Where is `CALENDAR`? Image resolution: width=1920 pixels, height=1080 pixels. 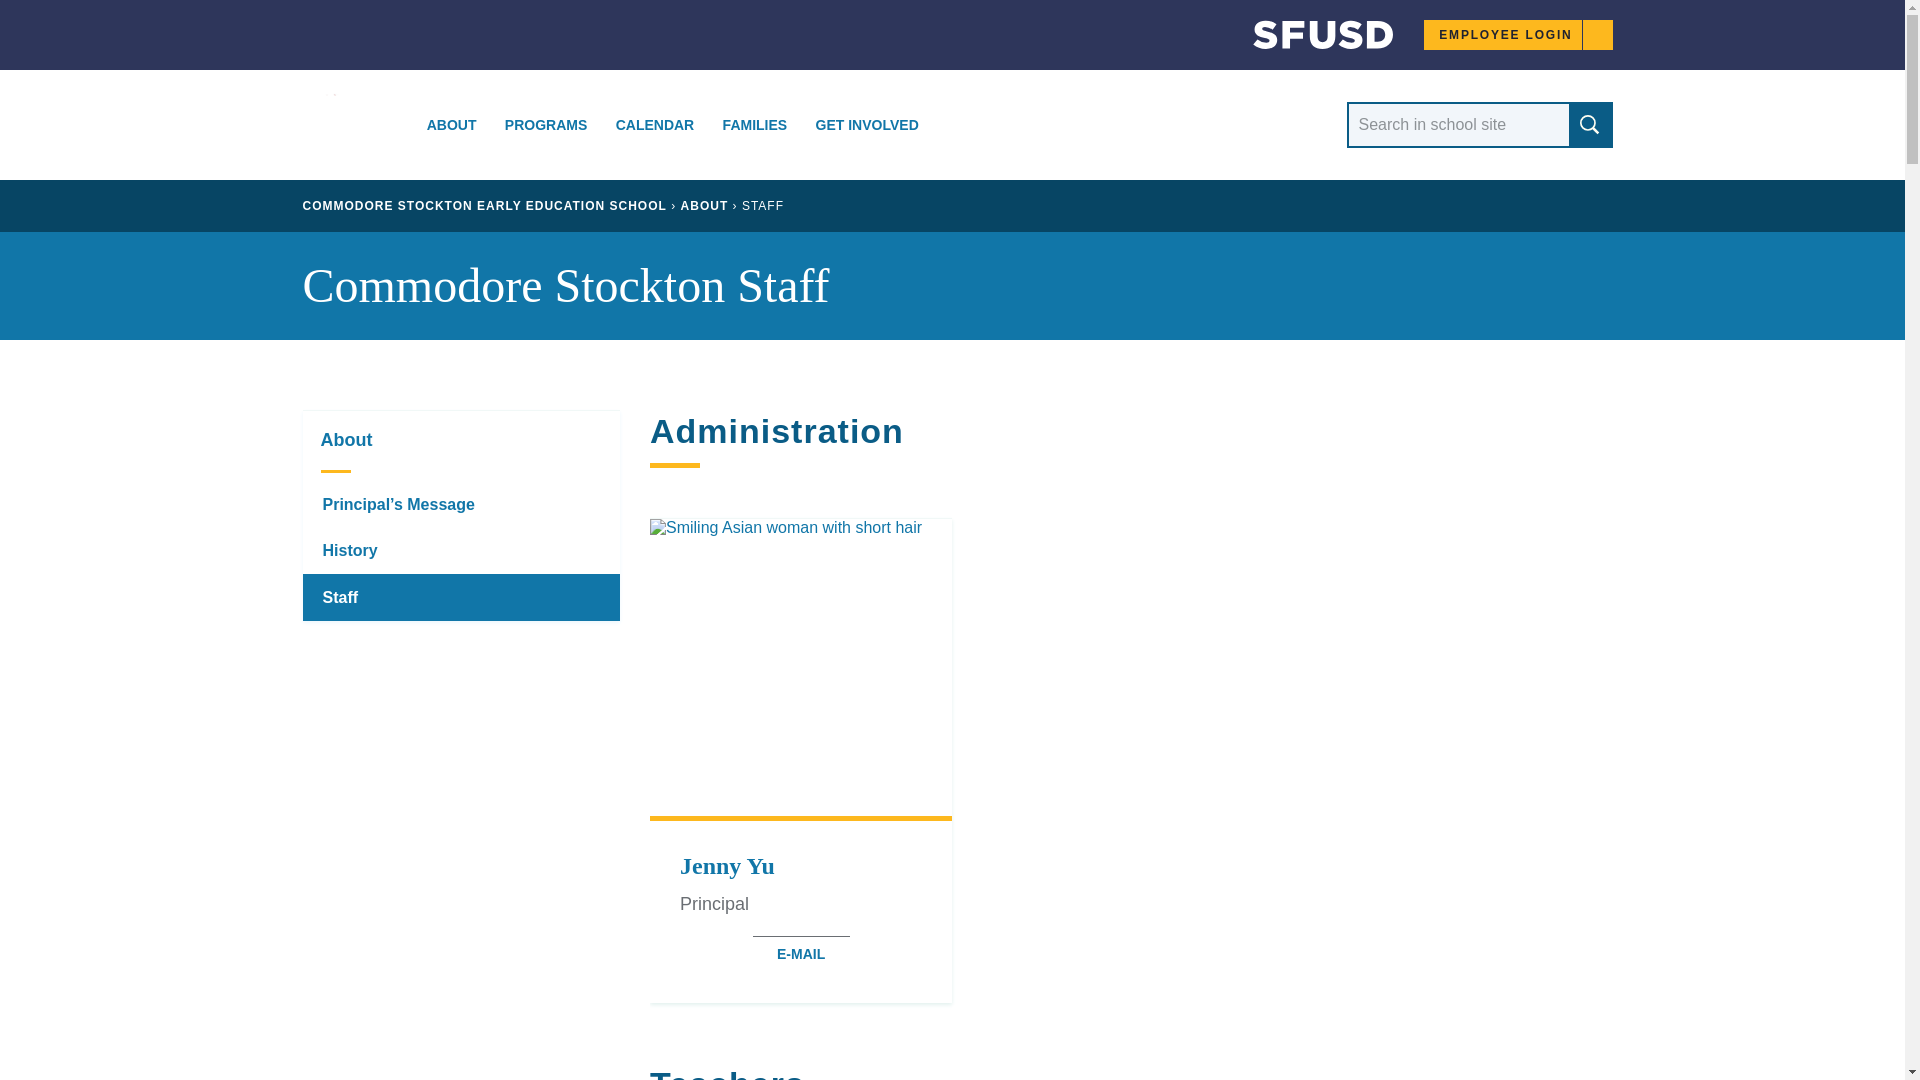
CALENDAR is located at coordinates (654, 125).